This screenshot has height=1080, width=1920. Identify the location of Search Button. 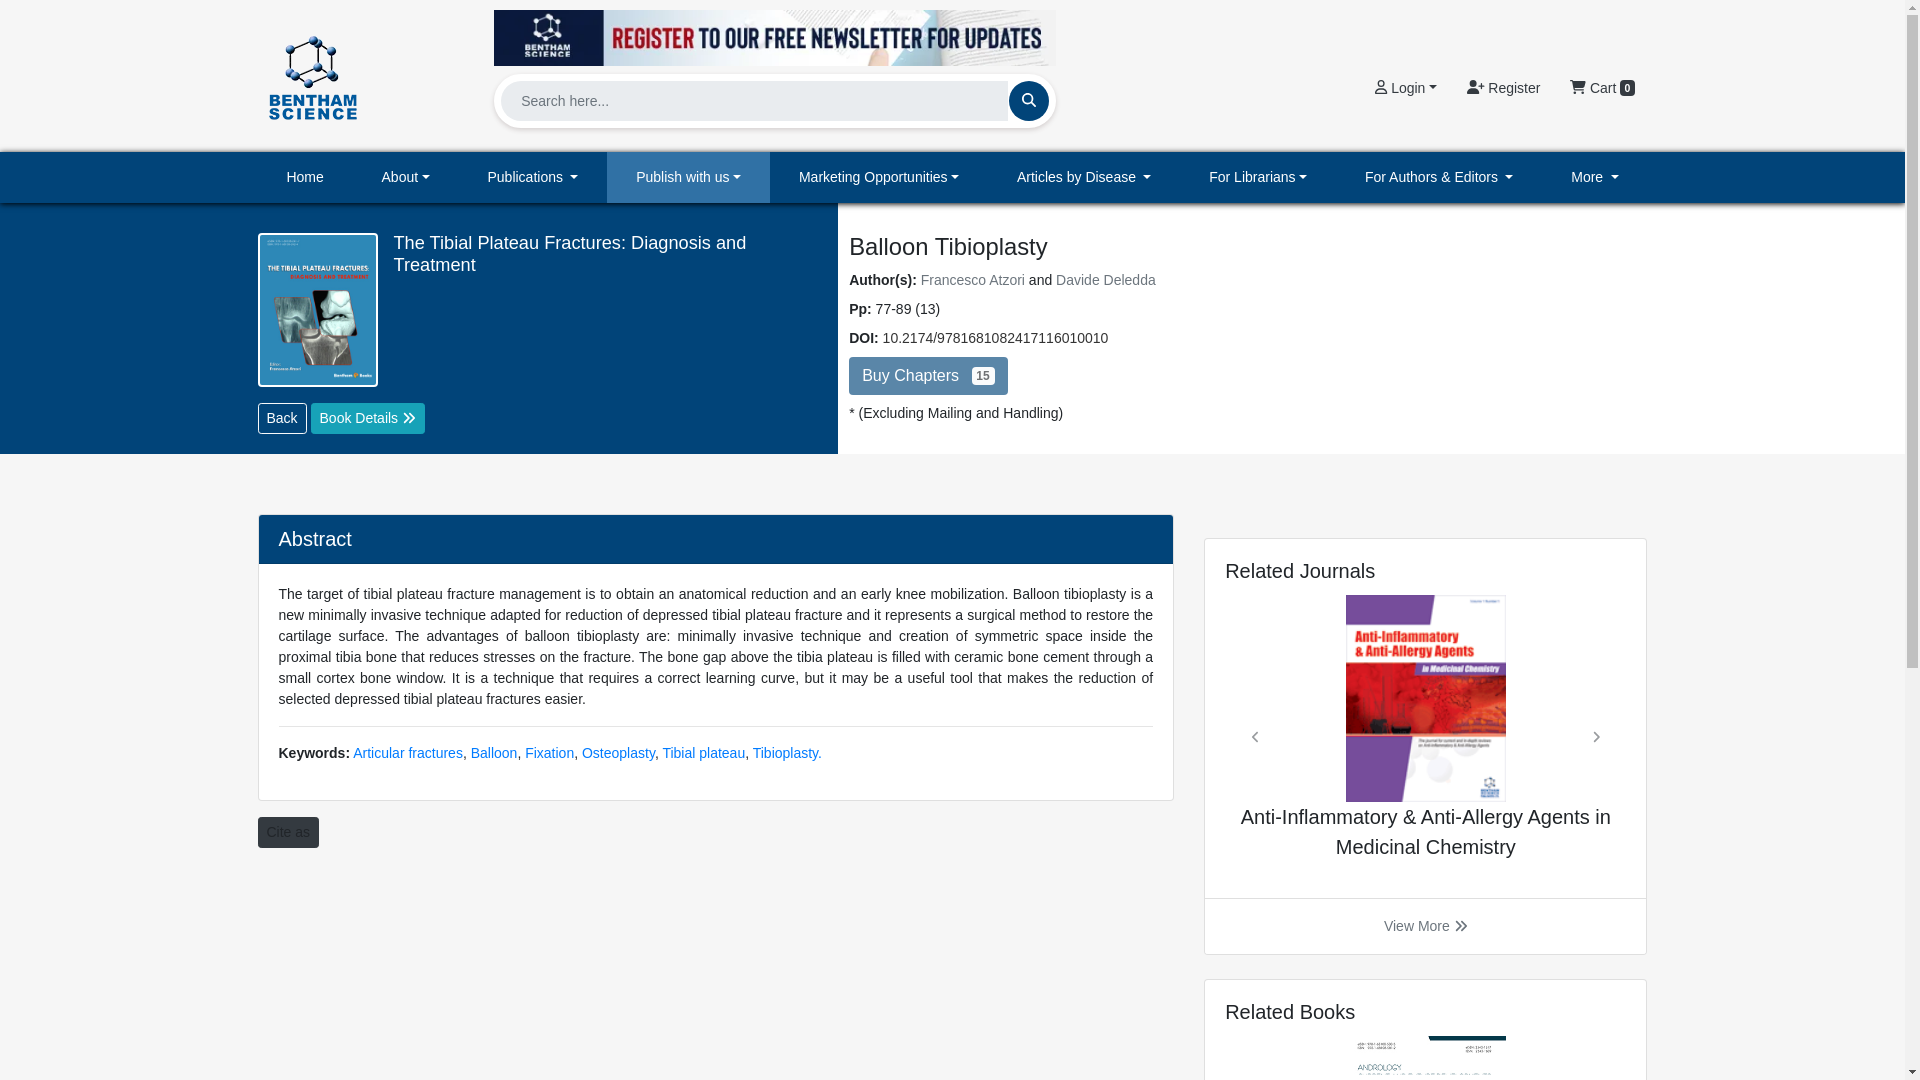
(1028, 100).